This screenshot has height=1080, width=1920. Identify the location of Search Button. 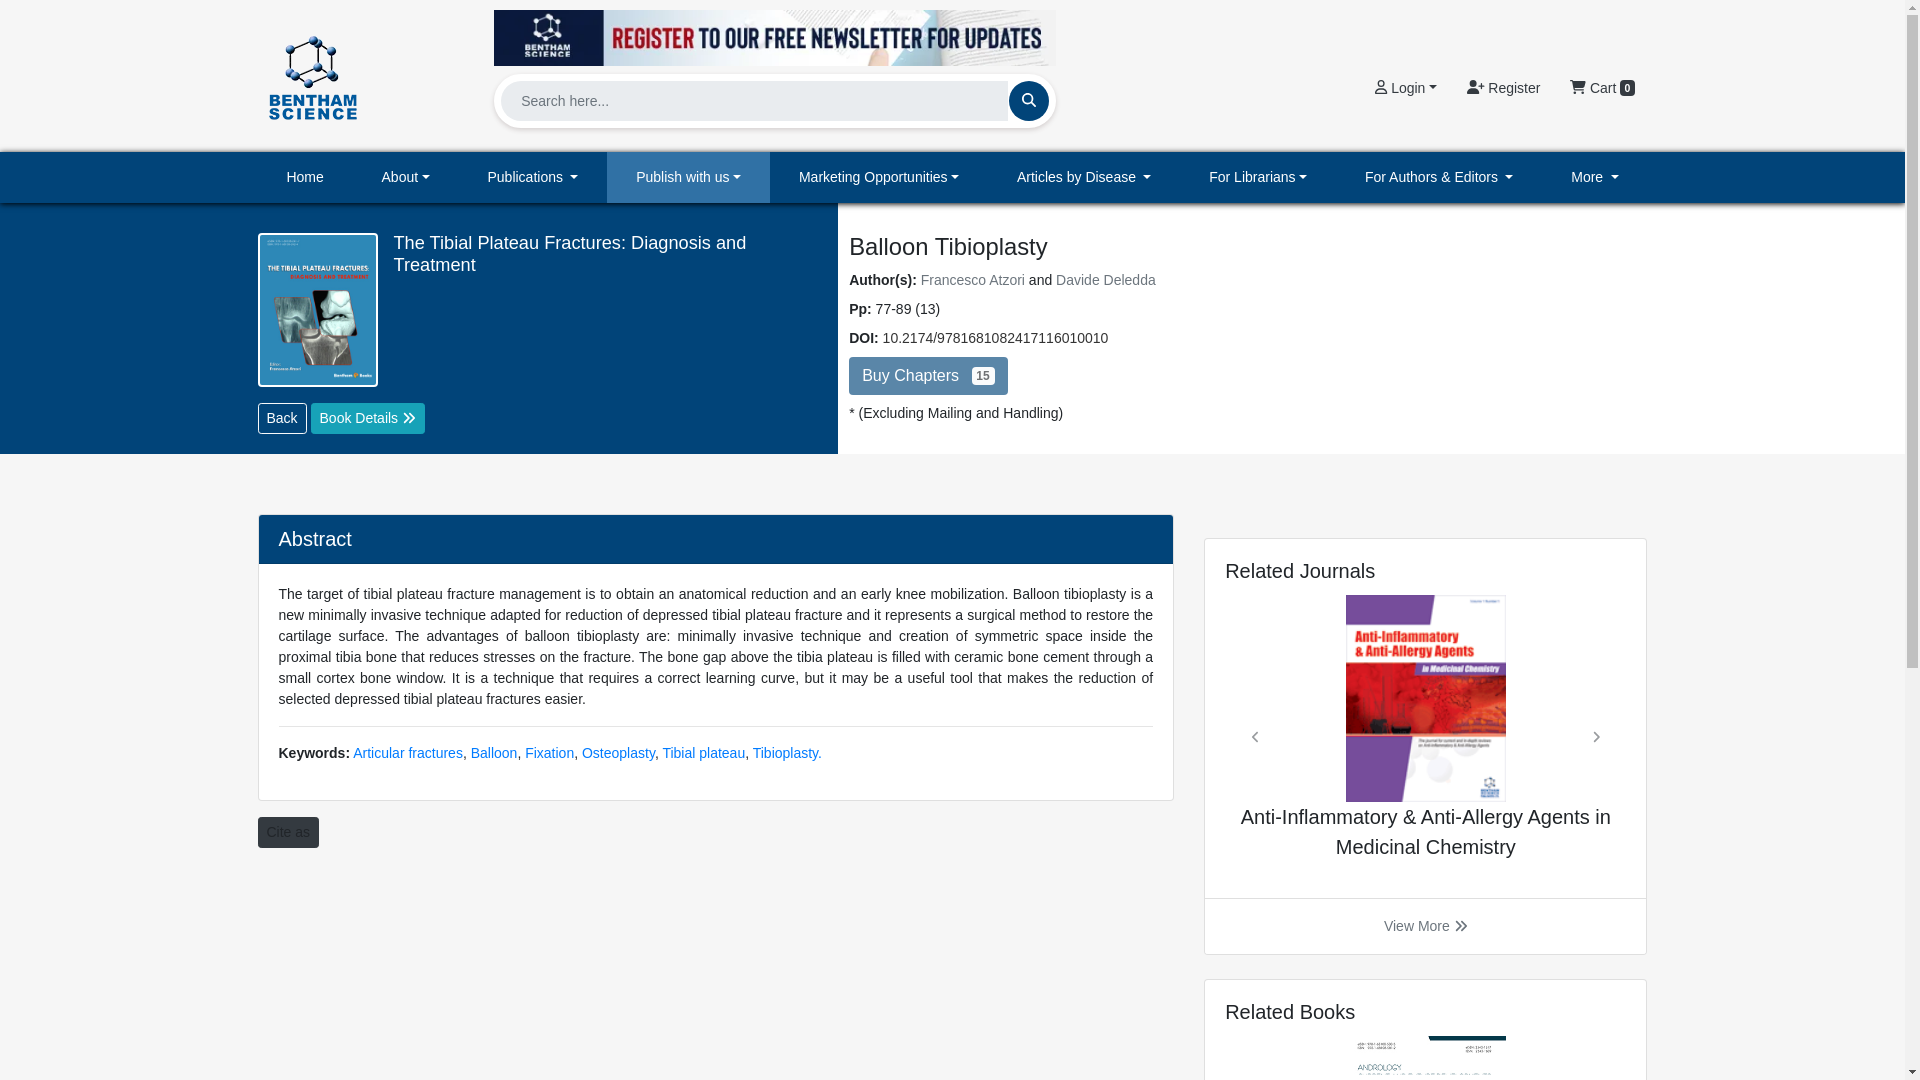
(1028, 100).